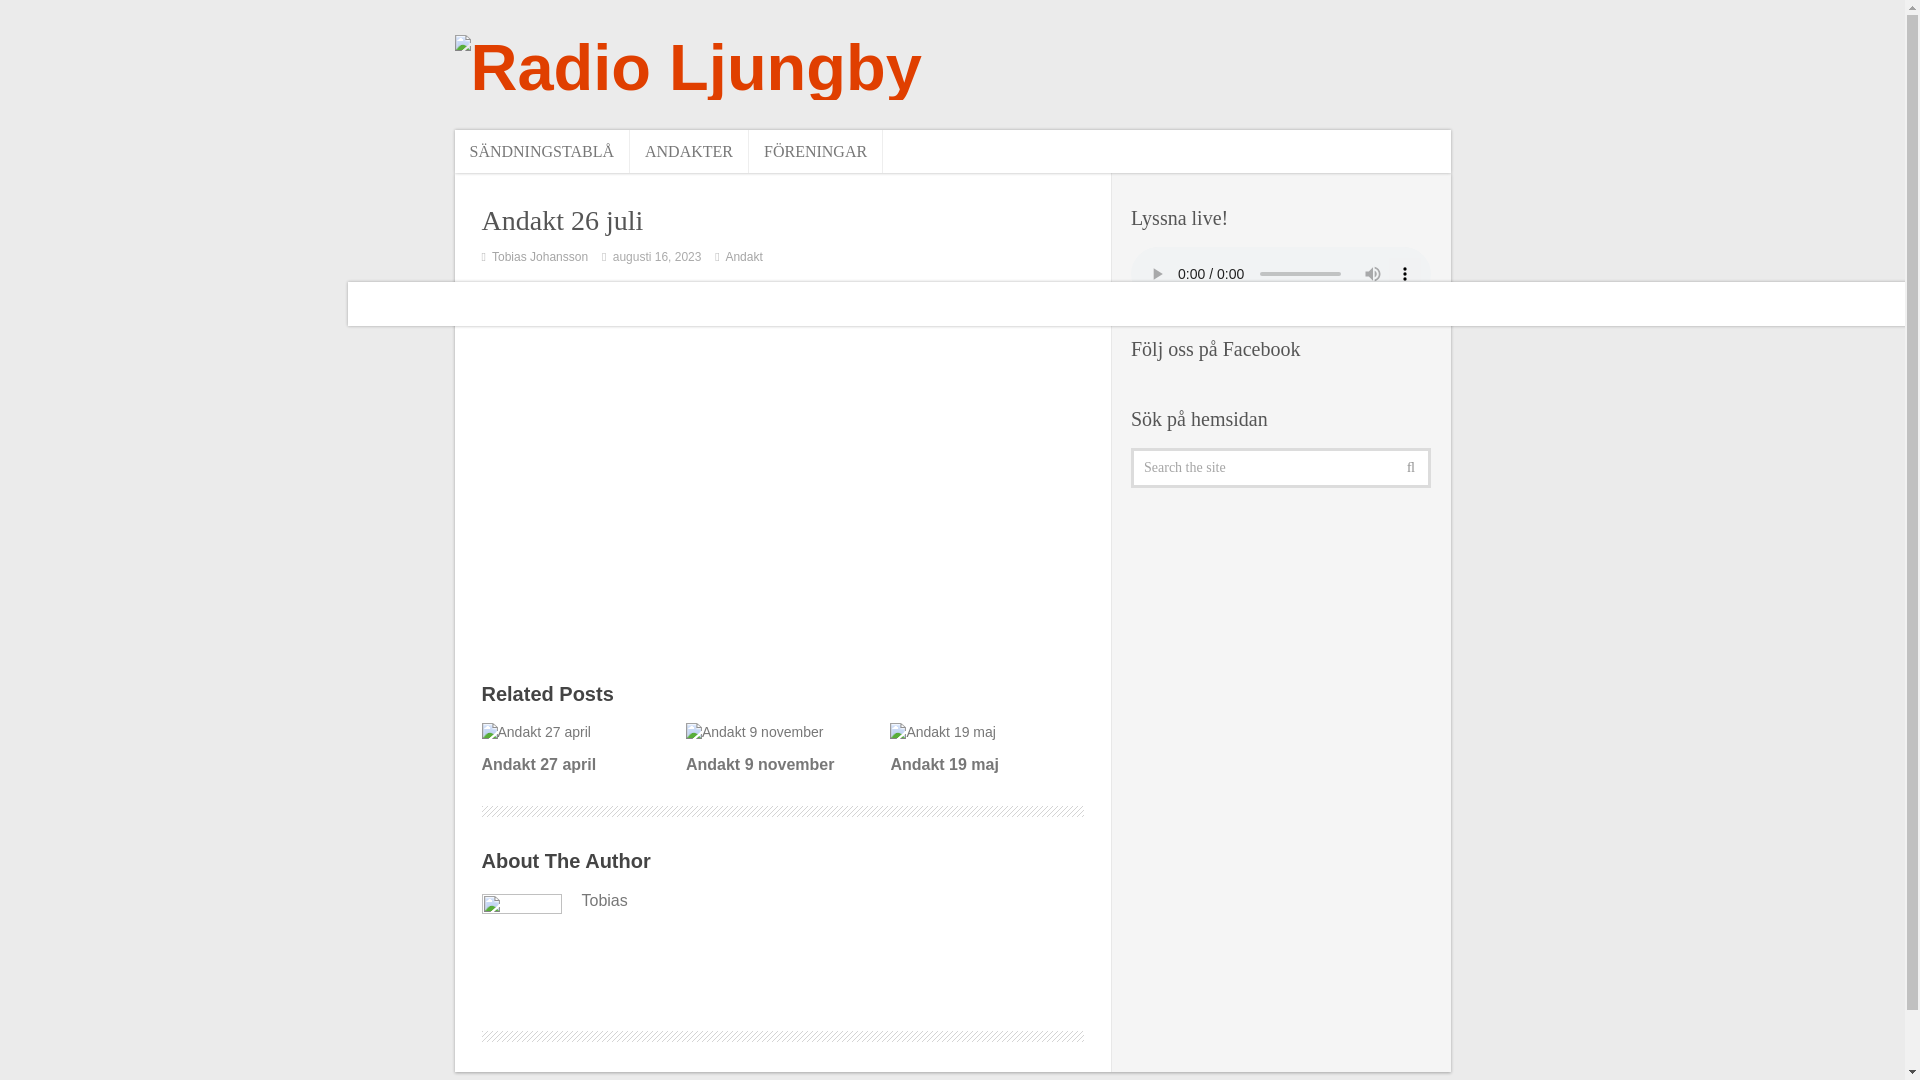 The image size is (1920, 1080). What do you see at coordinates (782, 900) in the screenshot?
I see `Tobias` at bounding box center [782, 900].